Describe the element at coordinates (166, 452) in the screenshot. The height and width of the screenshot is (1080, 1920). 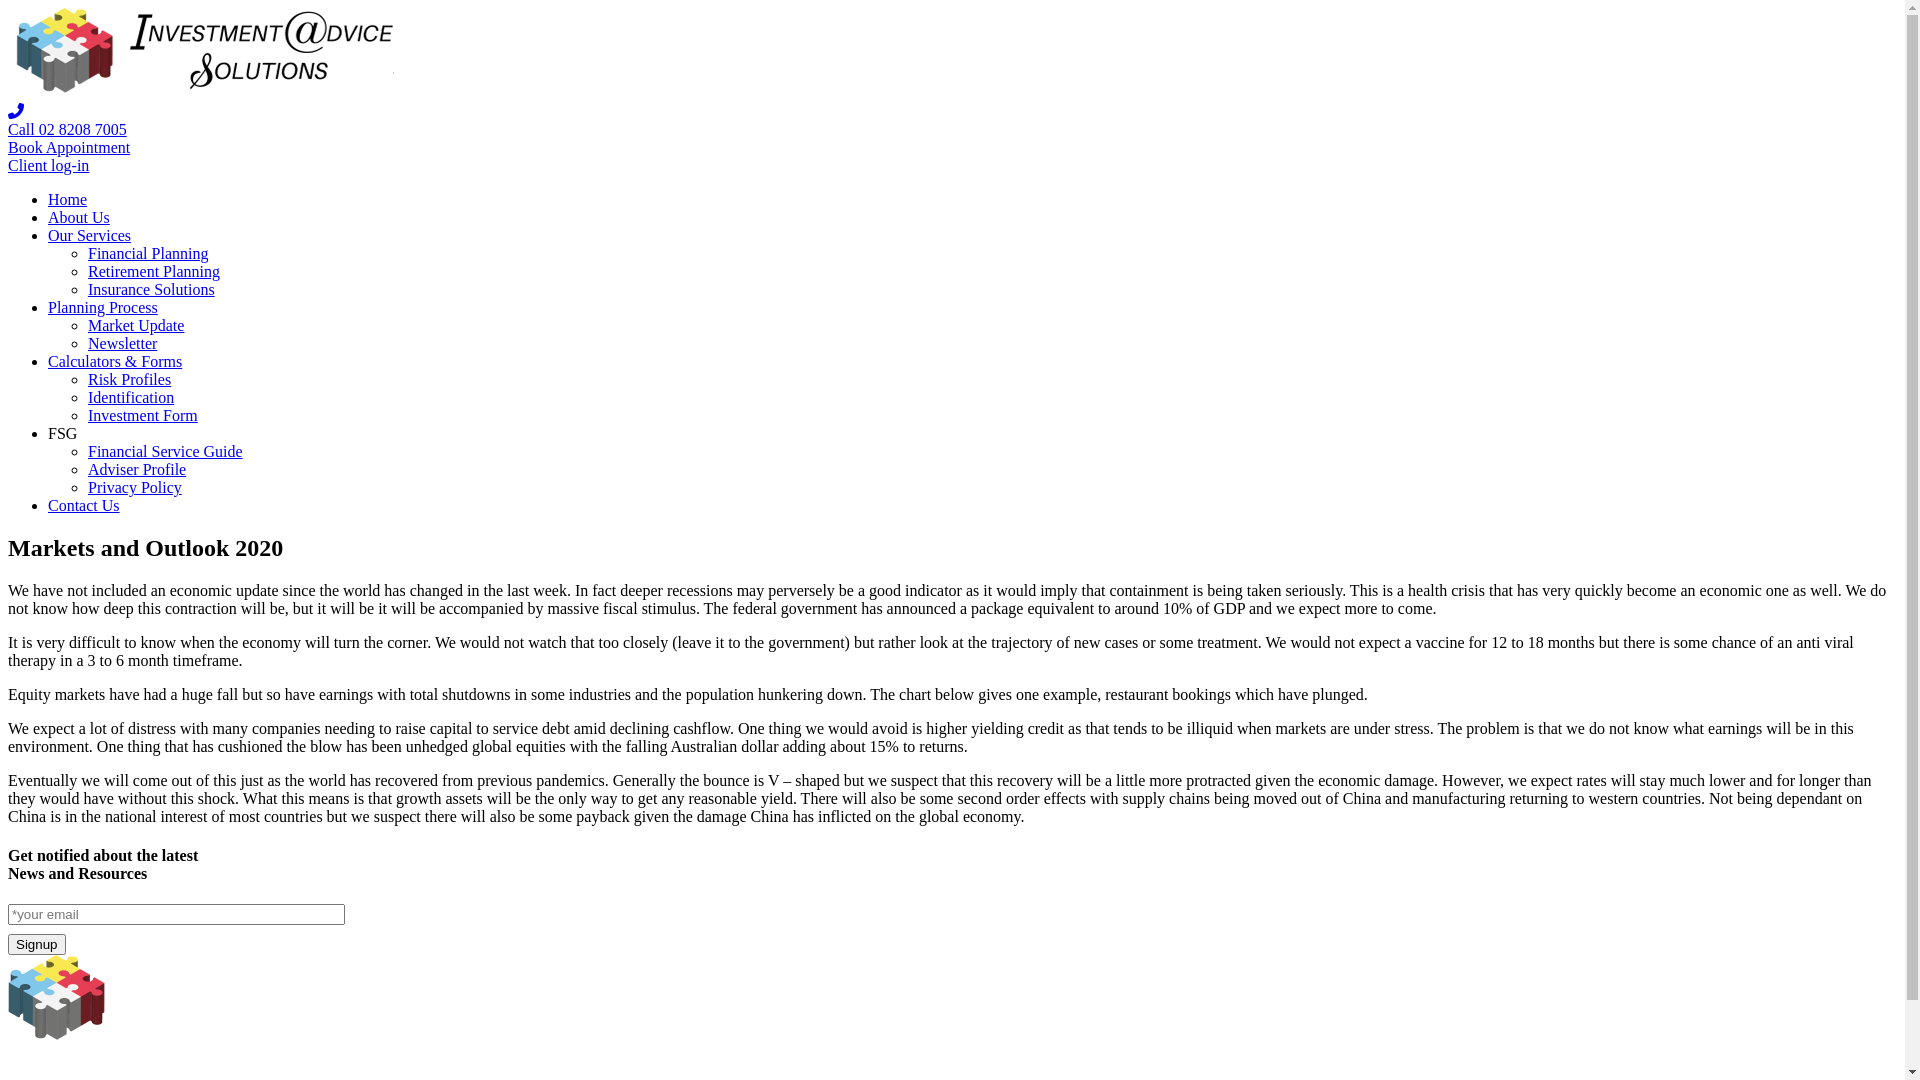
I see `Financial Service Guide` at that location.